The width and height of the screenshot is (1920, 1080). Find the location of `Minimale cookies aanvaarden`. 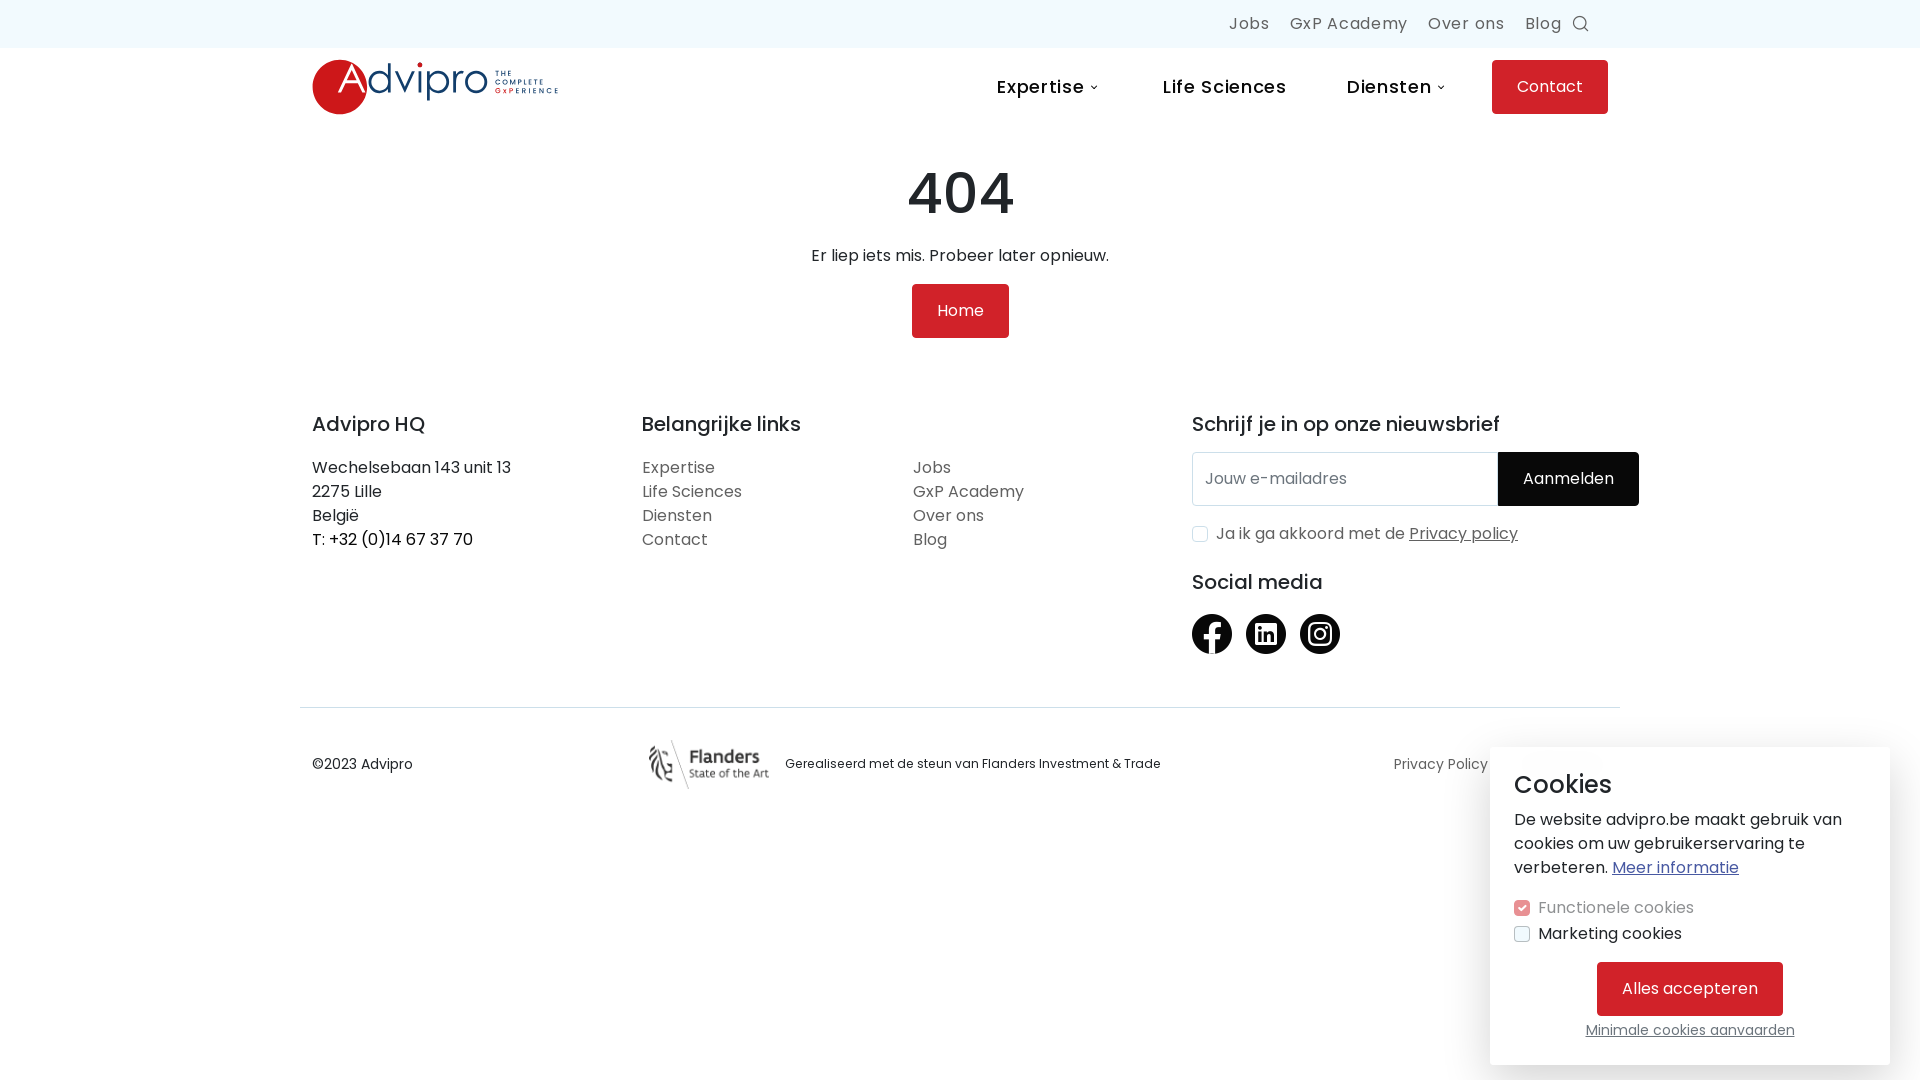

Minimale cookies aanvaarden is located at coordinates (1690, 1030).